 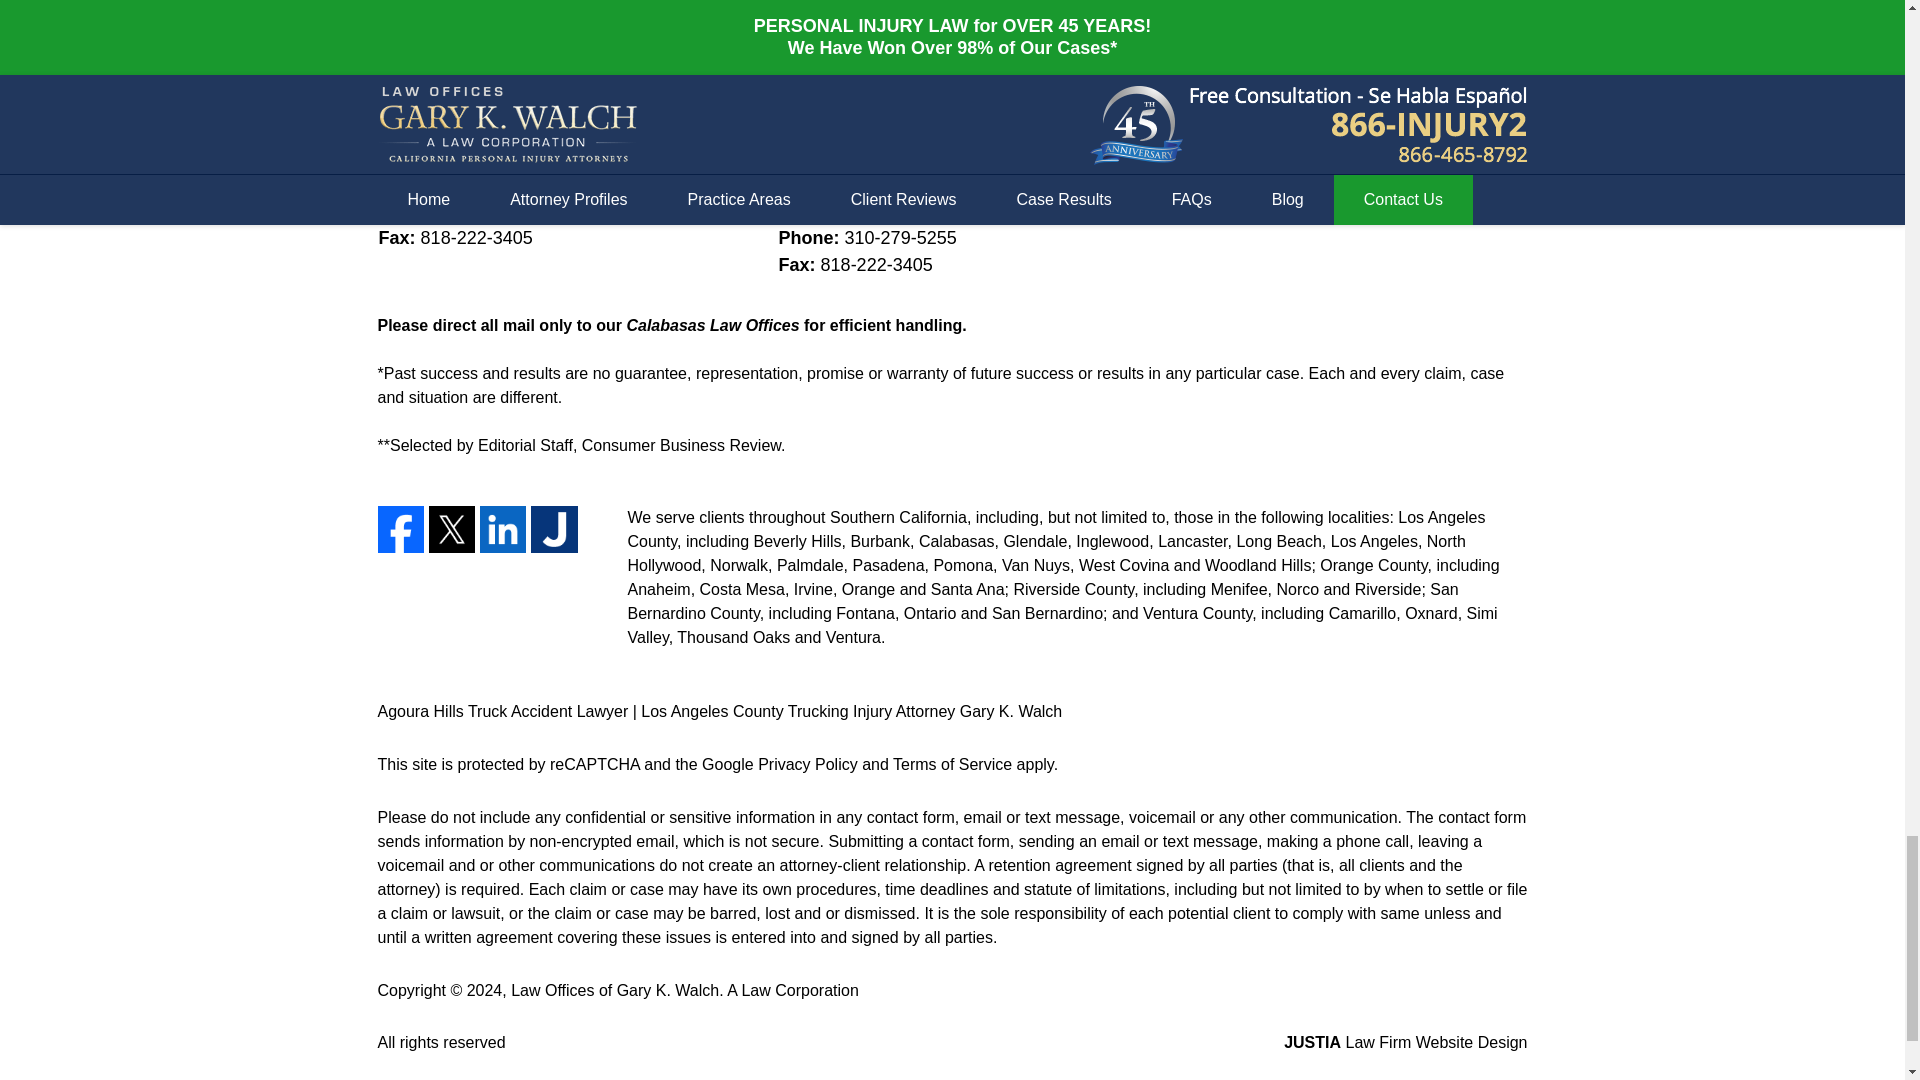 What do you see at coordinates (554, 528) in the screenshot?
I see `Justia` at bounding box center [554, 528].